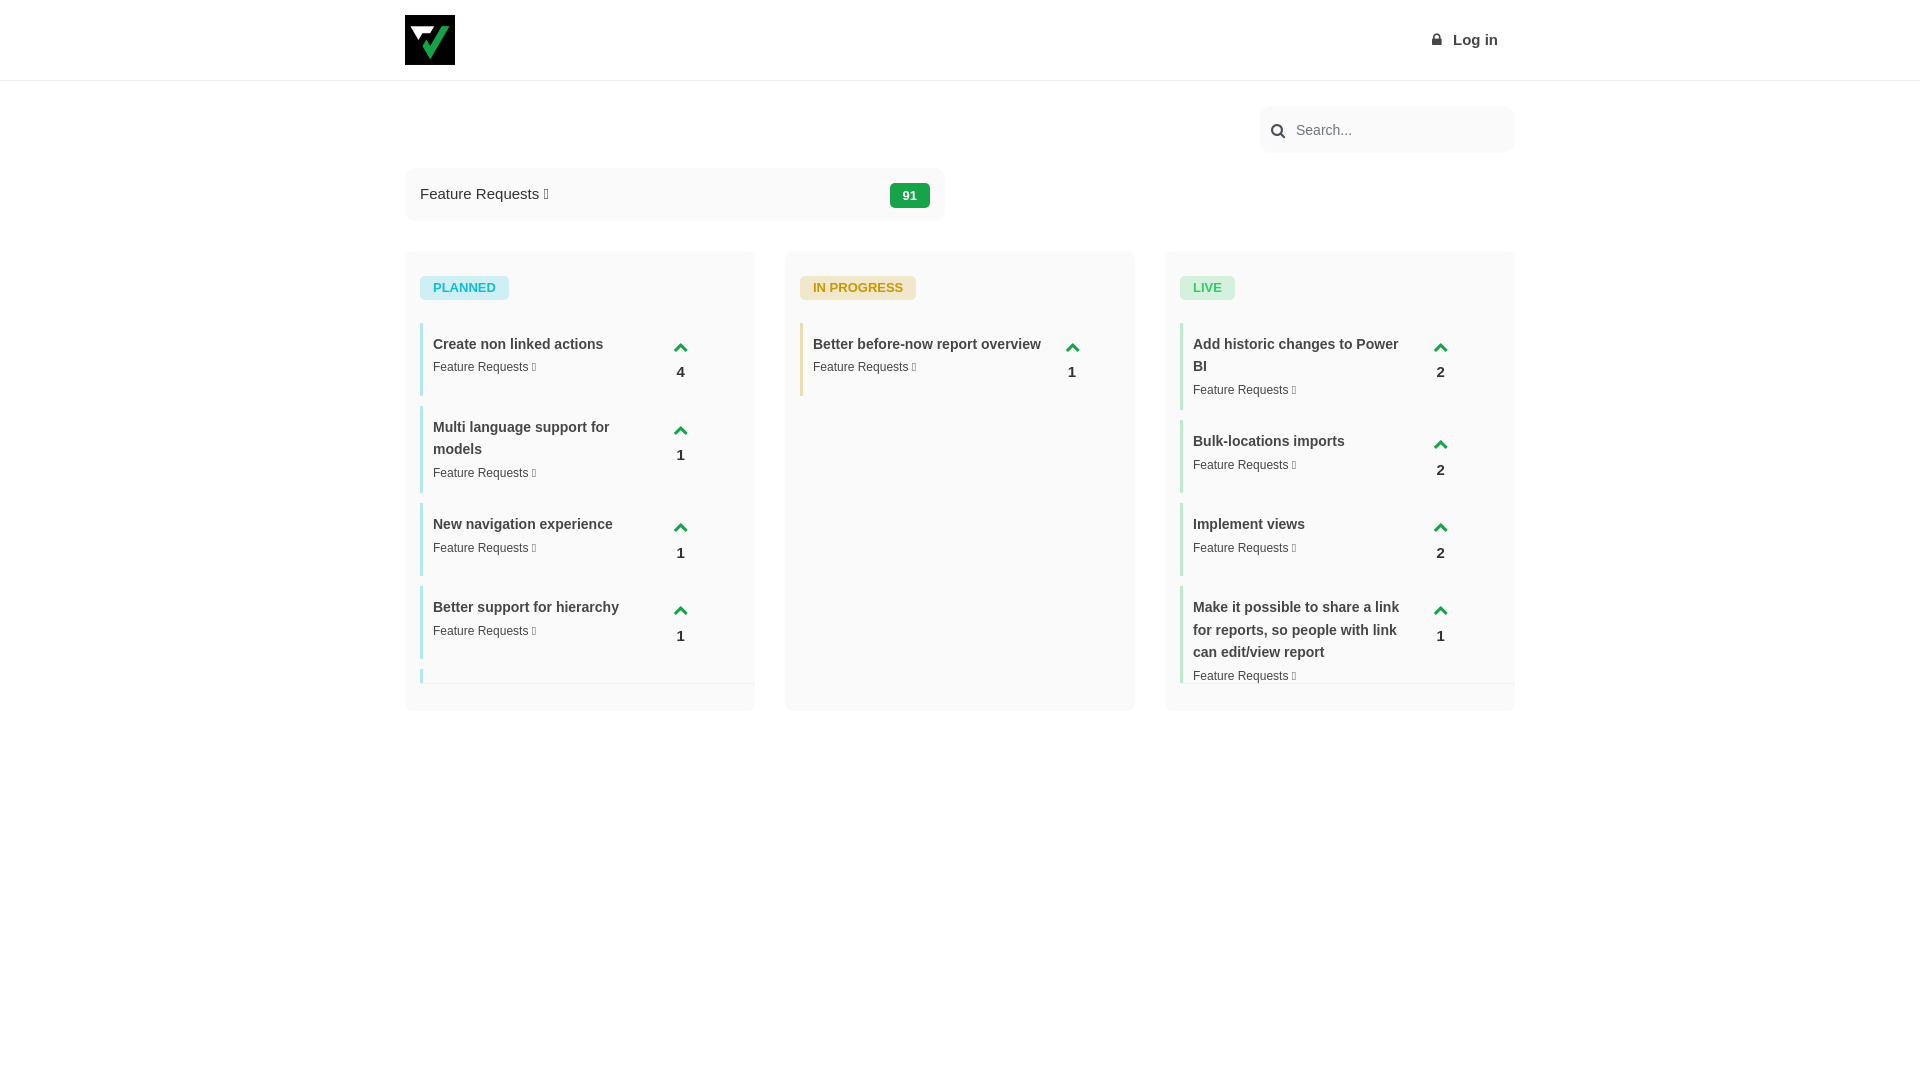 The width and height of the screenshot is (1920, 1080). Describe the element at coordinates (1249, 524) in the screenshot. I see `Implement views` at that location.